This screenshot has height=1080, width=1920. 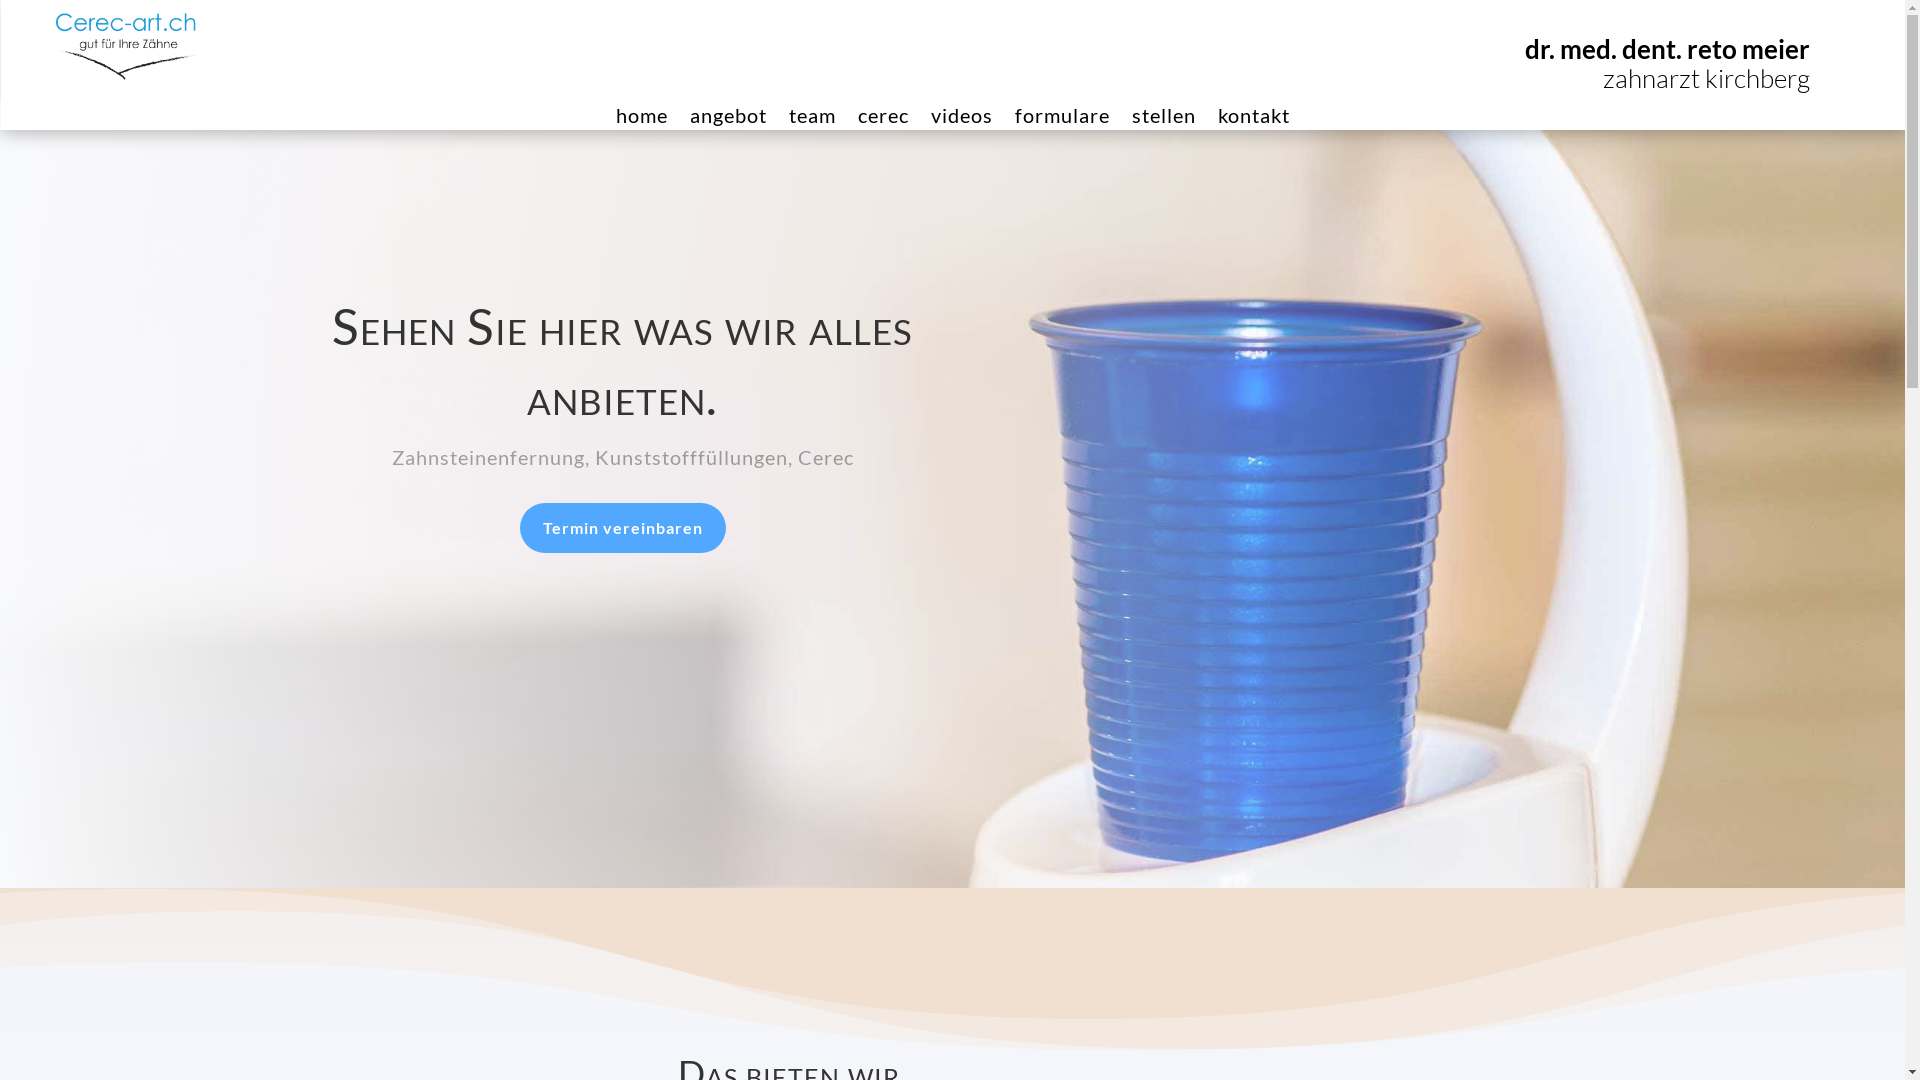 What do you see at coordinates (1254, 119) in the screenshot?
I see `kontakt` at bounding box center [1254, 119].